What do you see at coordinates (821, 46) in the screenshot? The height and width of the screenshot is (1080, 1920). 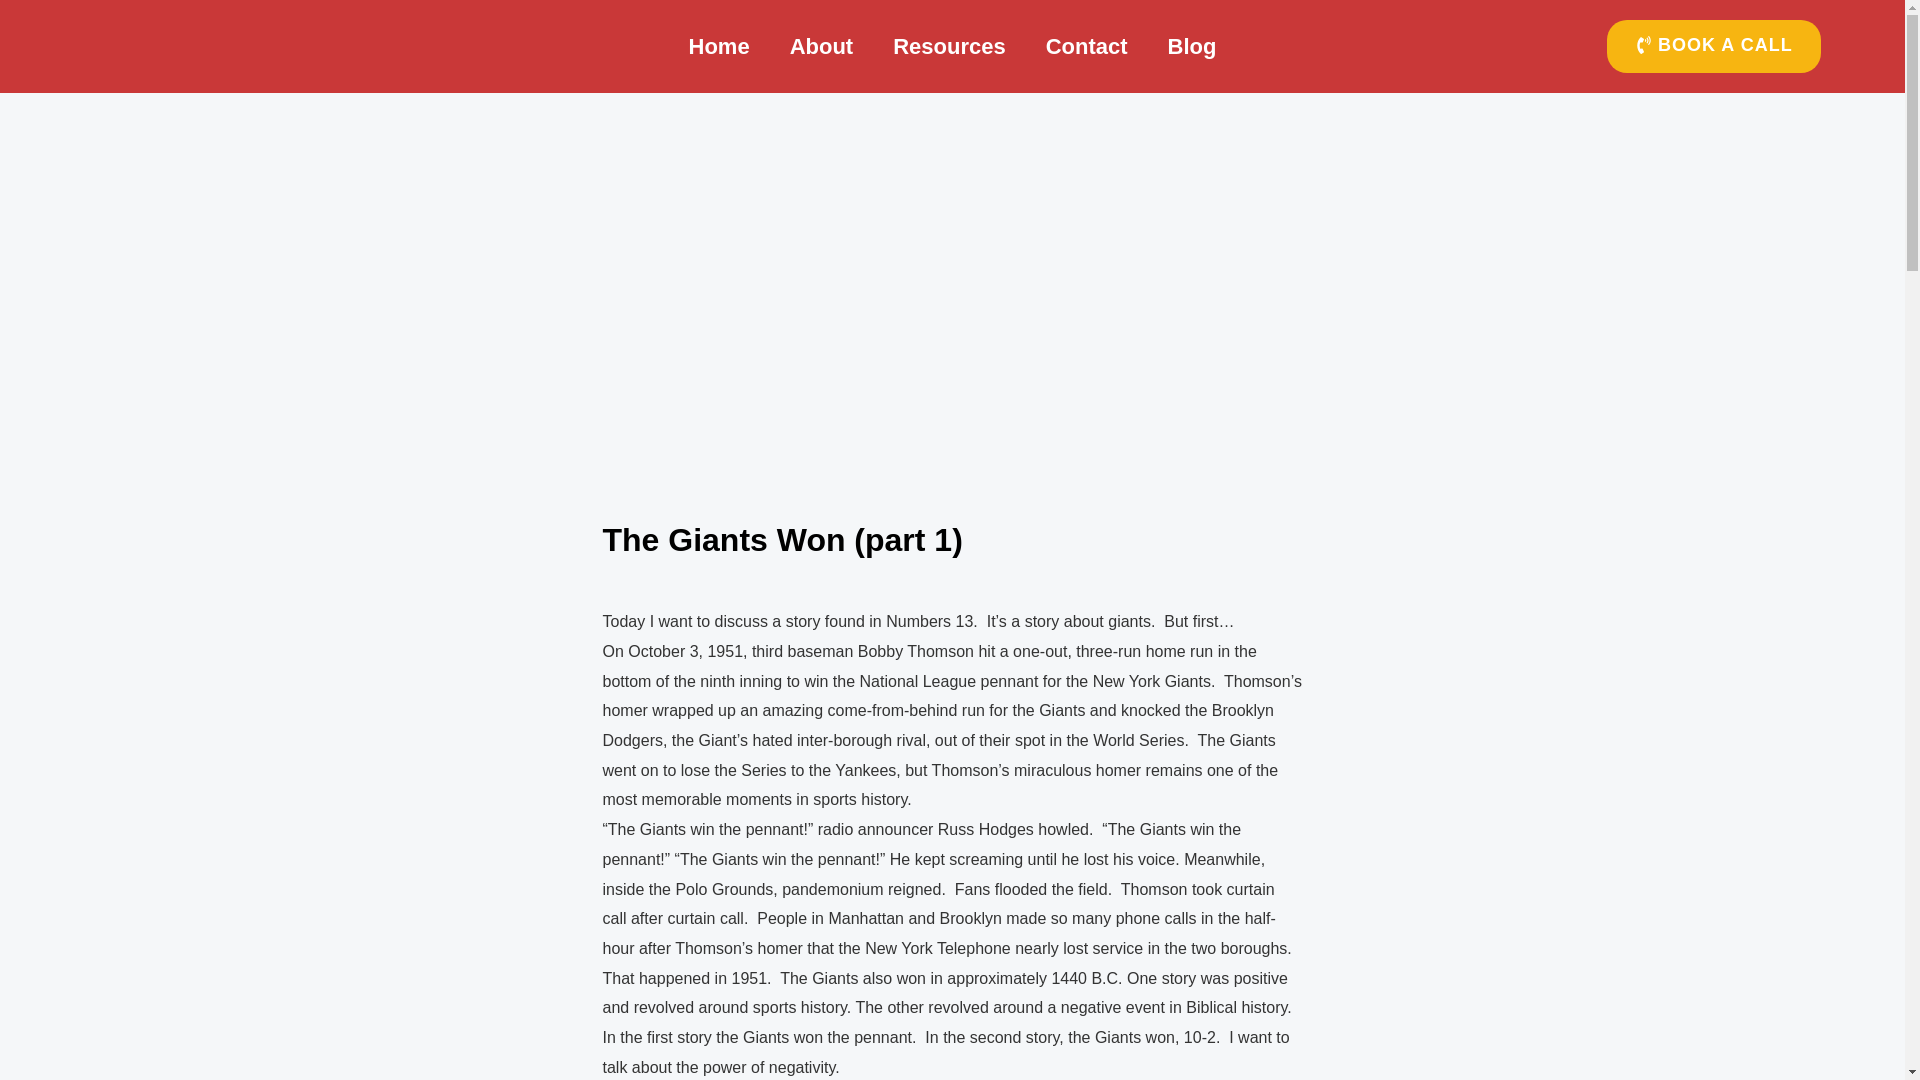 I see `About` at bounding box center [821, 46].